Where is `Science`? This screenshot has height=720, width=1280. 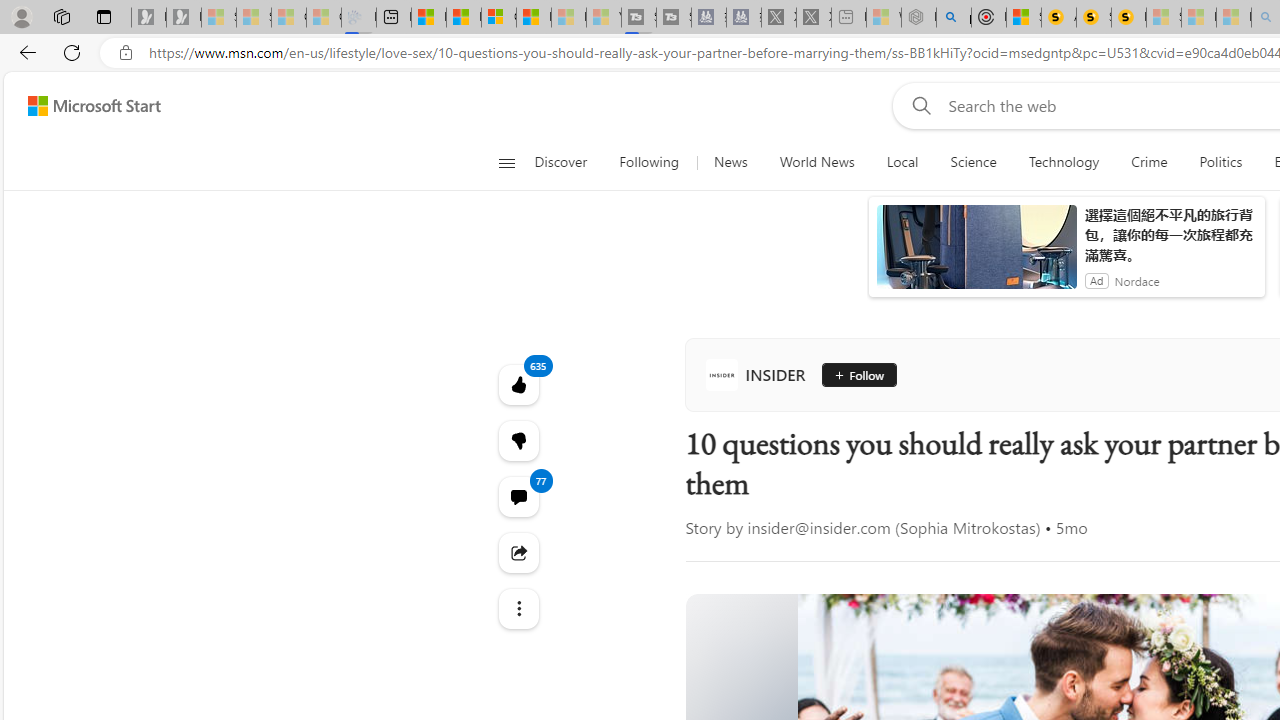 Science is located at coordinates (973, 162).